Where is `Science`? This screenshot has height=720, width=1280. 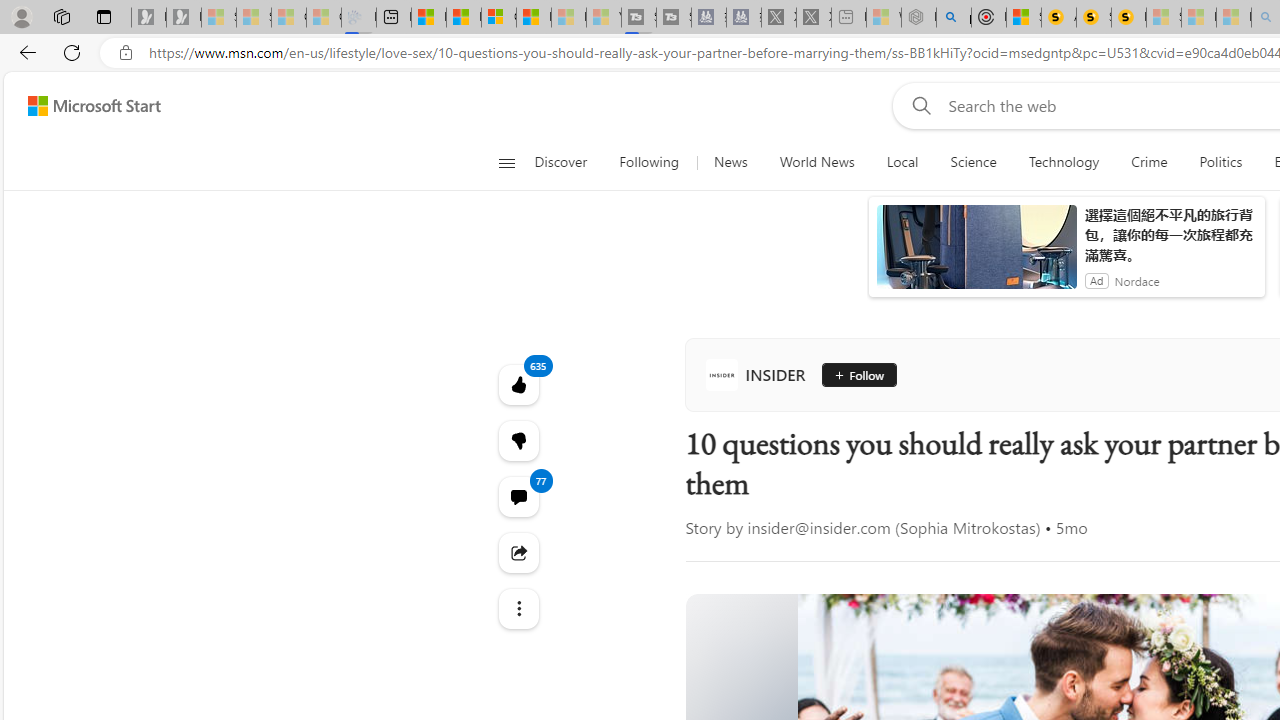 Science is located at coordinates (973, 162).